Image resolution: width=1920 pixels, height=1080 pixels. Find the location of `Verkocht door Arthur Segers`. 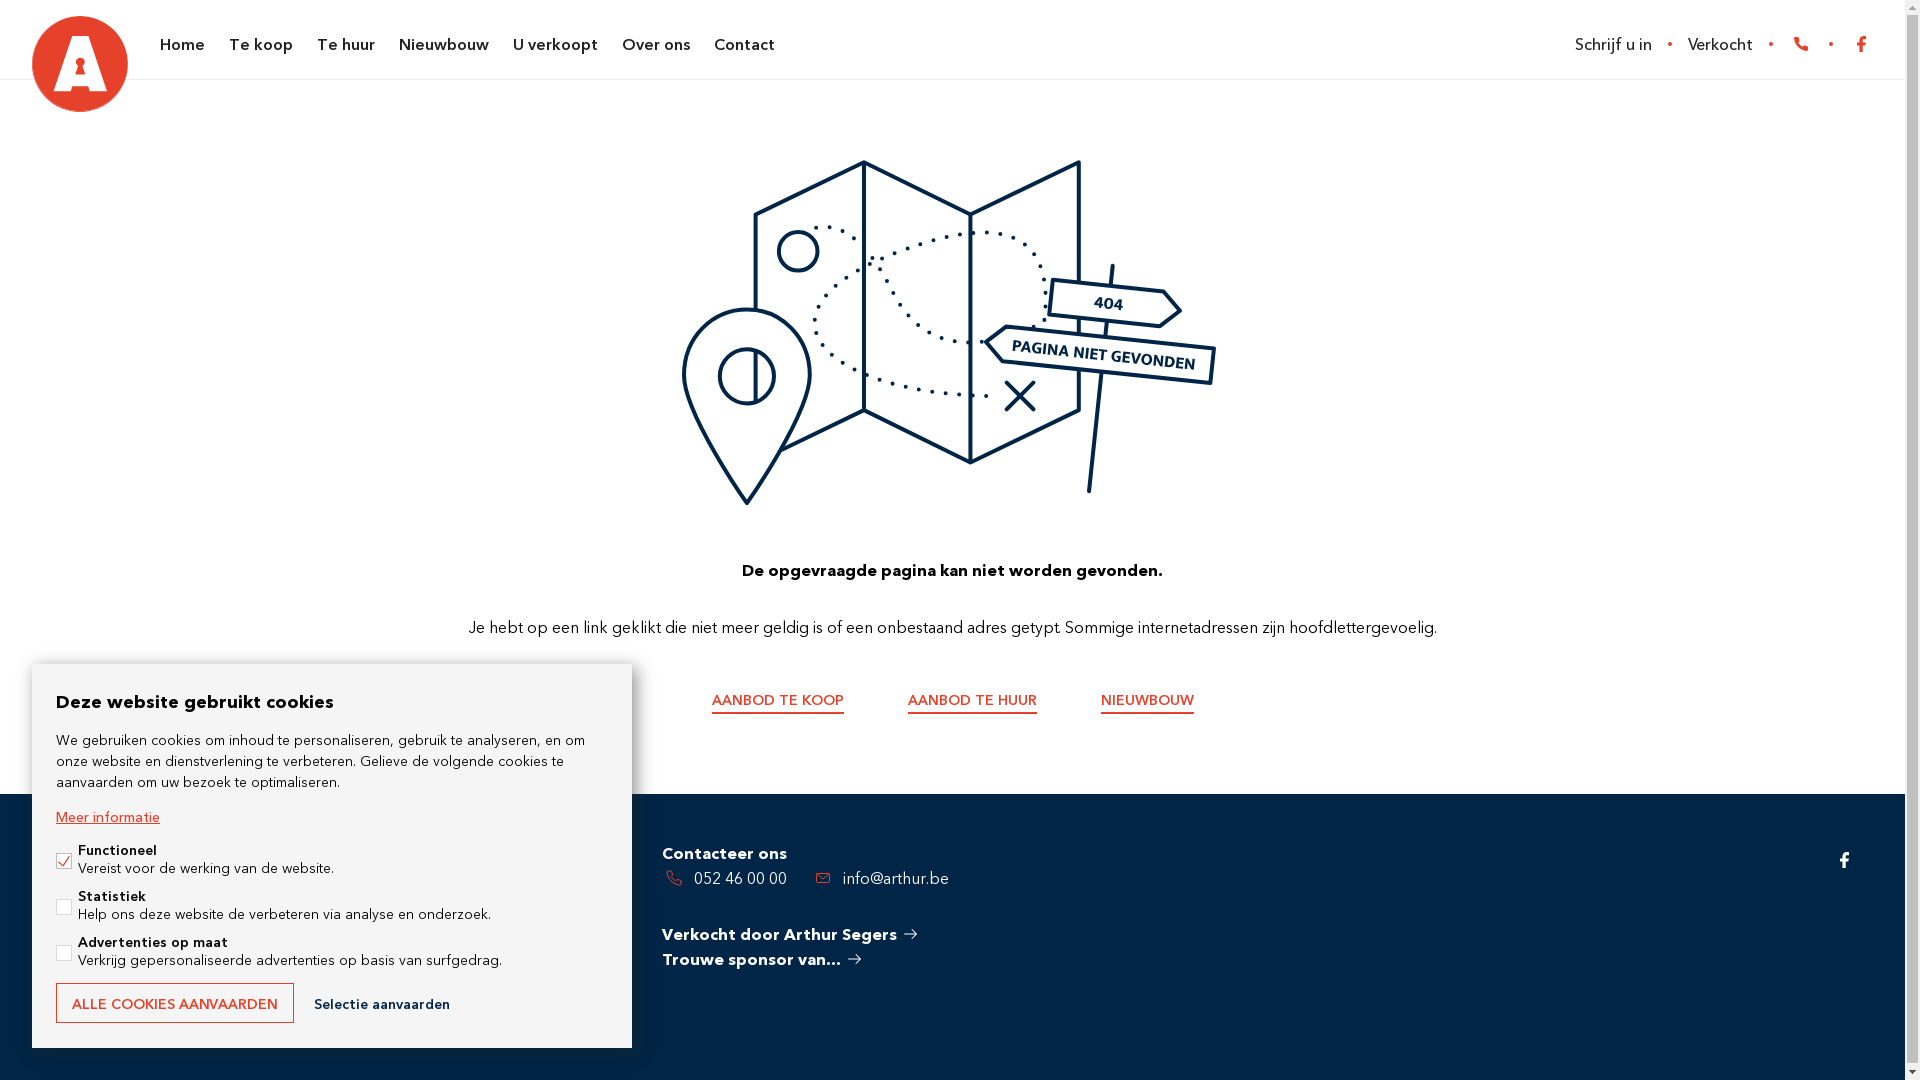

Verkocht door Arthur Segers is located at coordinates (790, 934).